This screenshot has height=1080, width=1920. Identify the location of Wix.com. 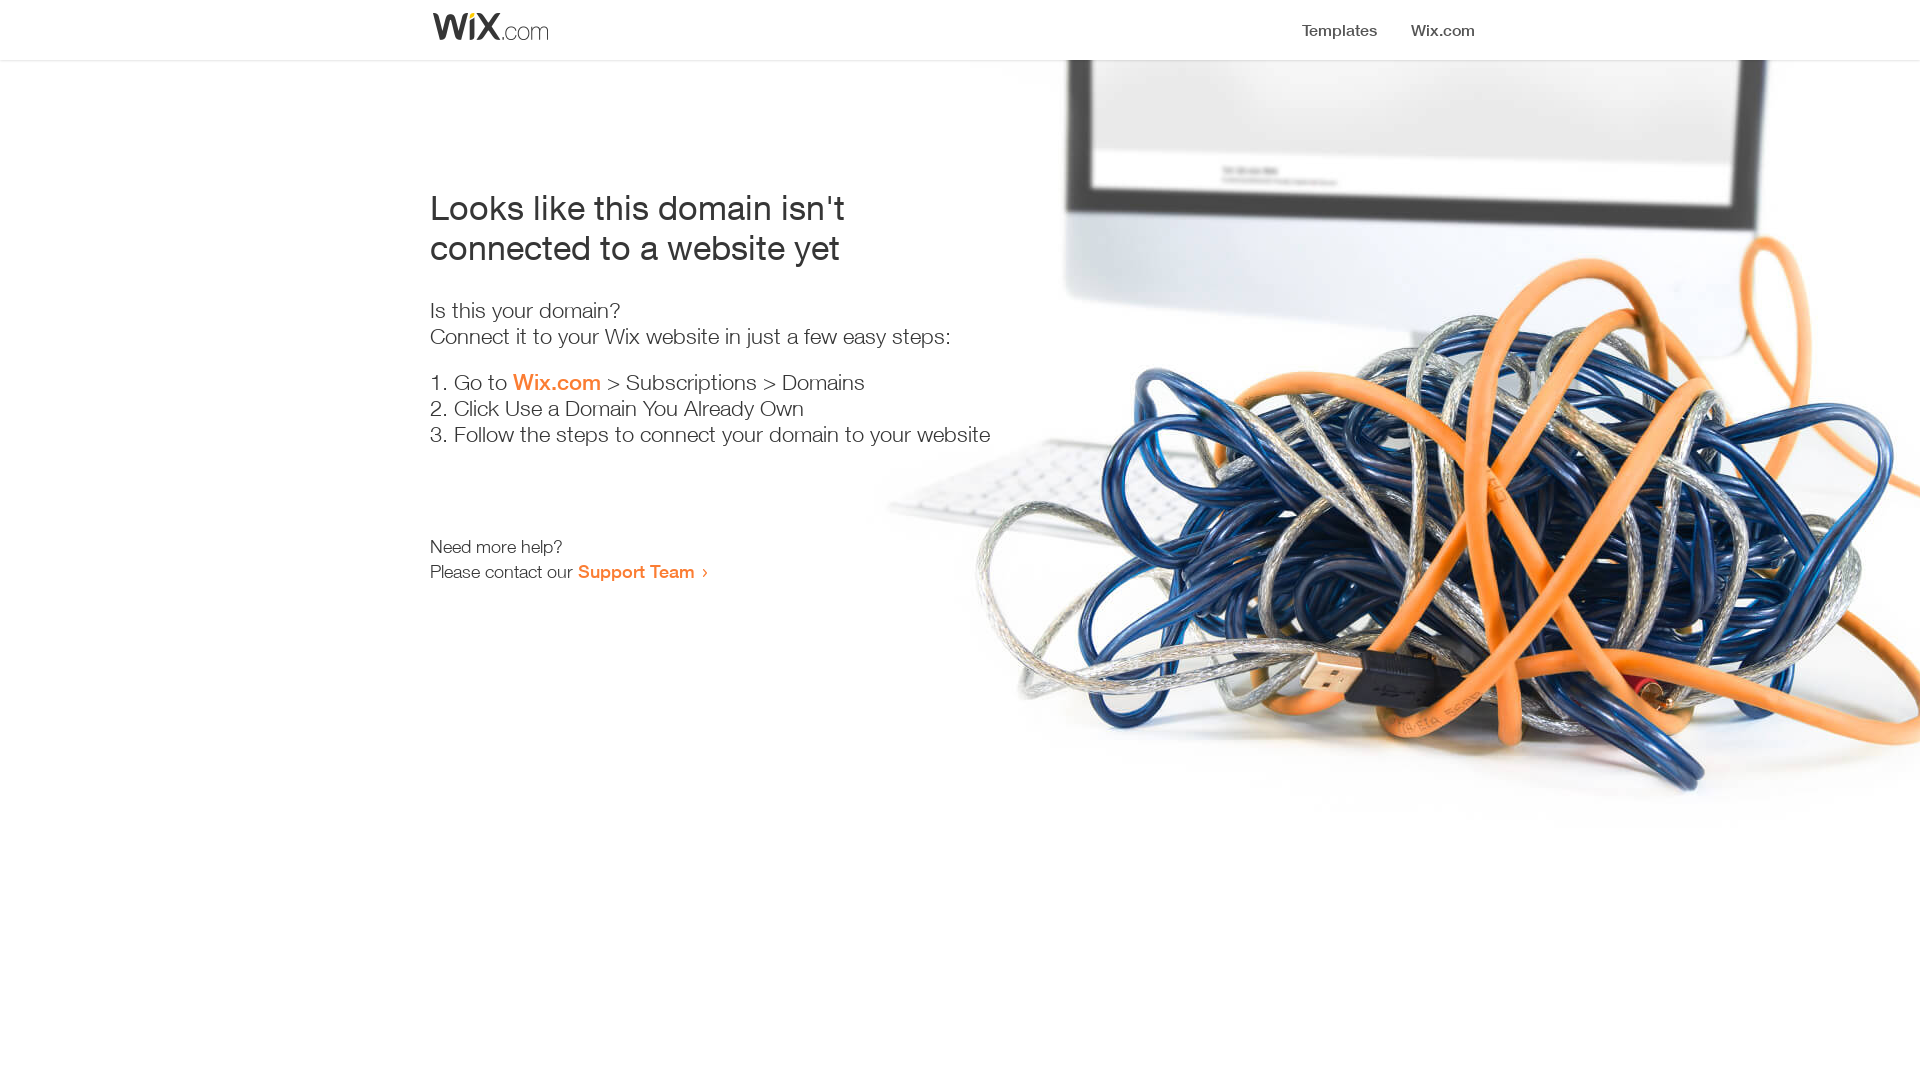
(557, 382).